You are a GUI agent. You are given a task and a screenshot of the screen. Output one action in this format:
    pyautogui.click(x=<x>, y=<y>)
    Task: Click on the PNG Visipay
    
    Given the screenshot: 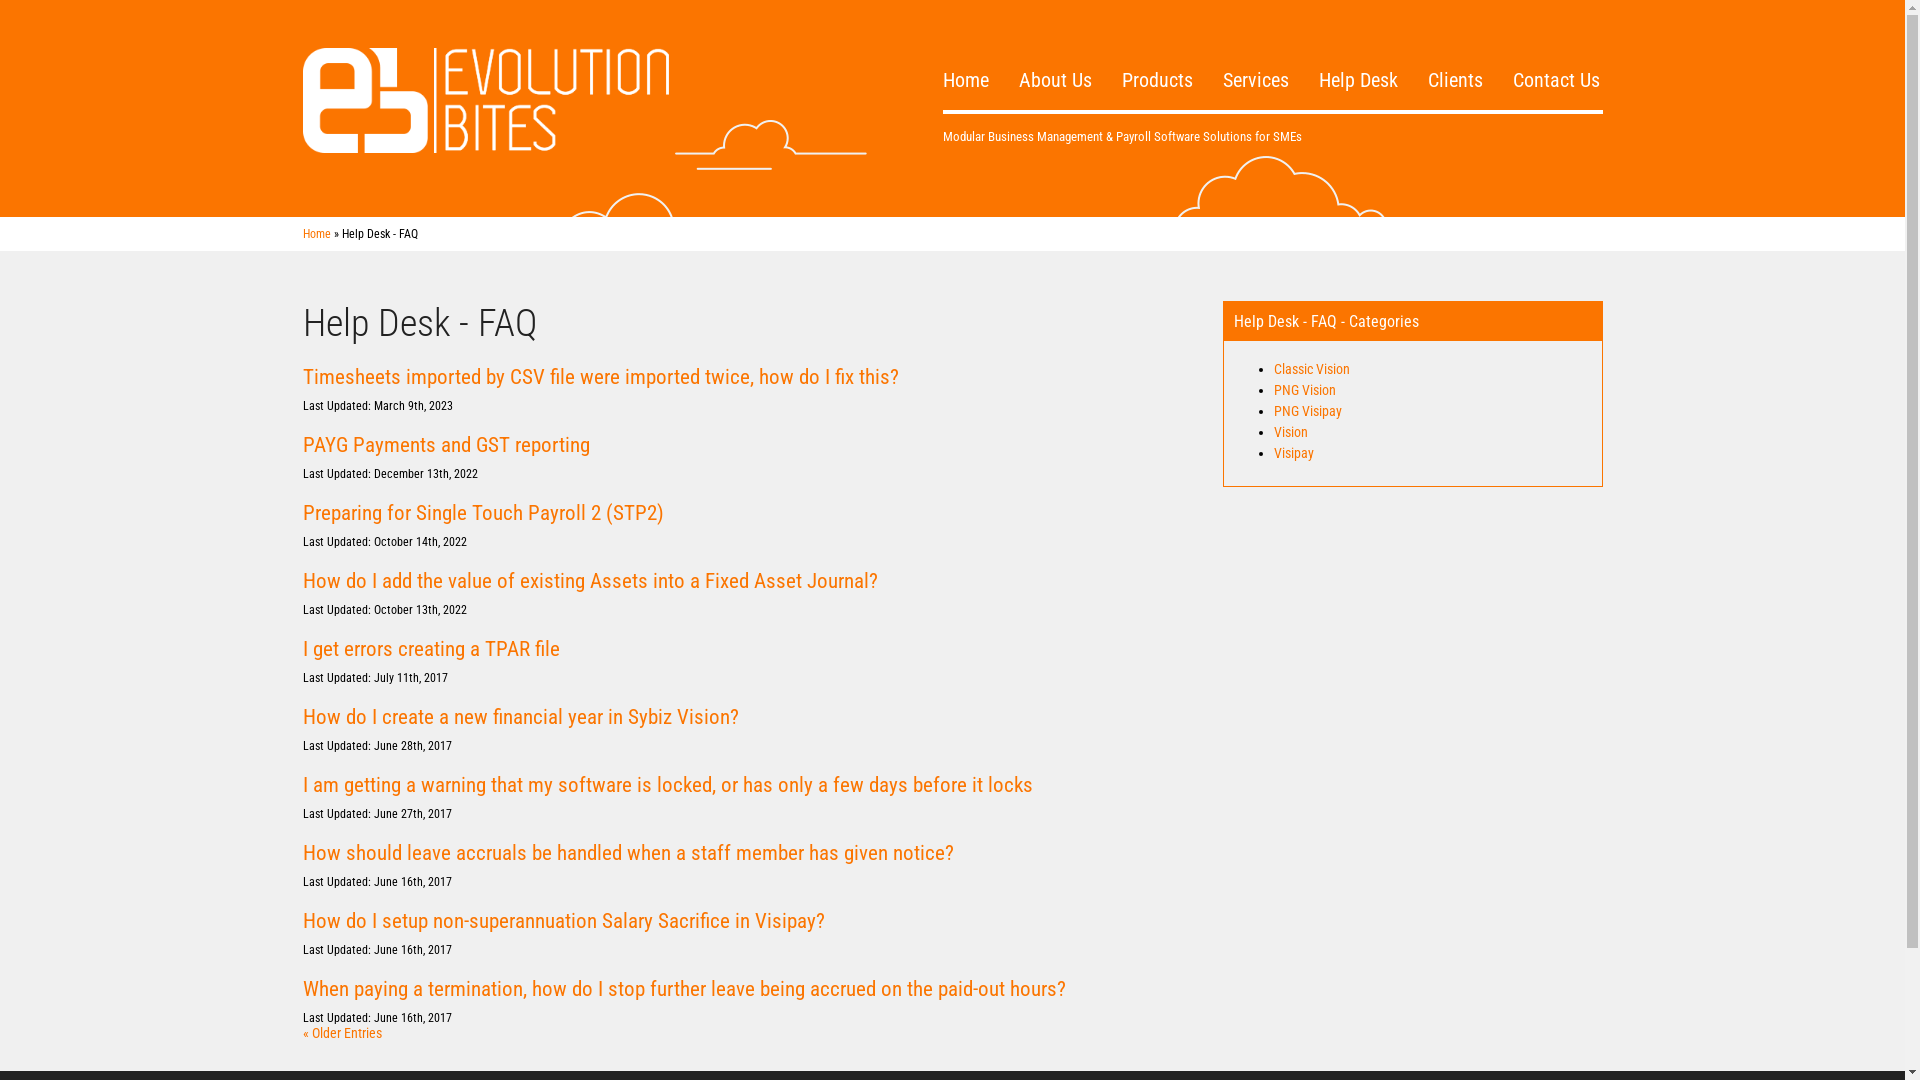 What is the action you would take?
    pyautogui.click(x=1308, y=411)
    